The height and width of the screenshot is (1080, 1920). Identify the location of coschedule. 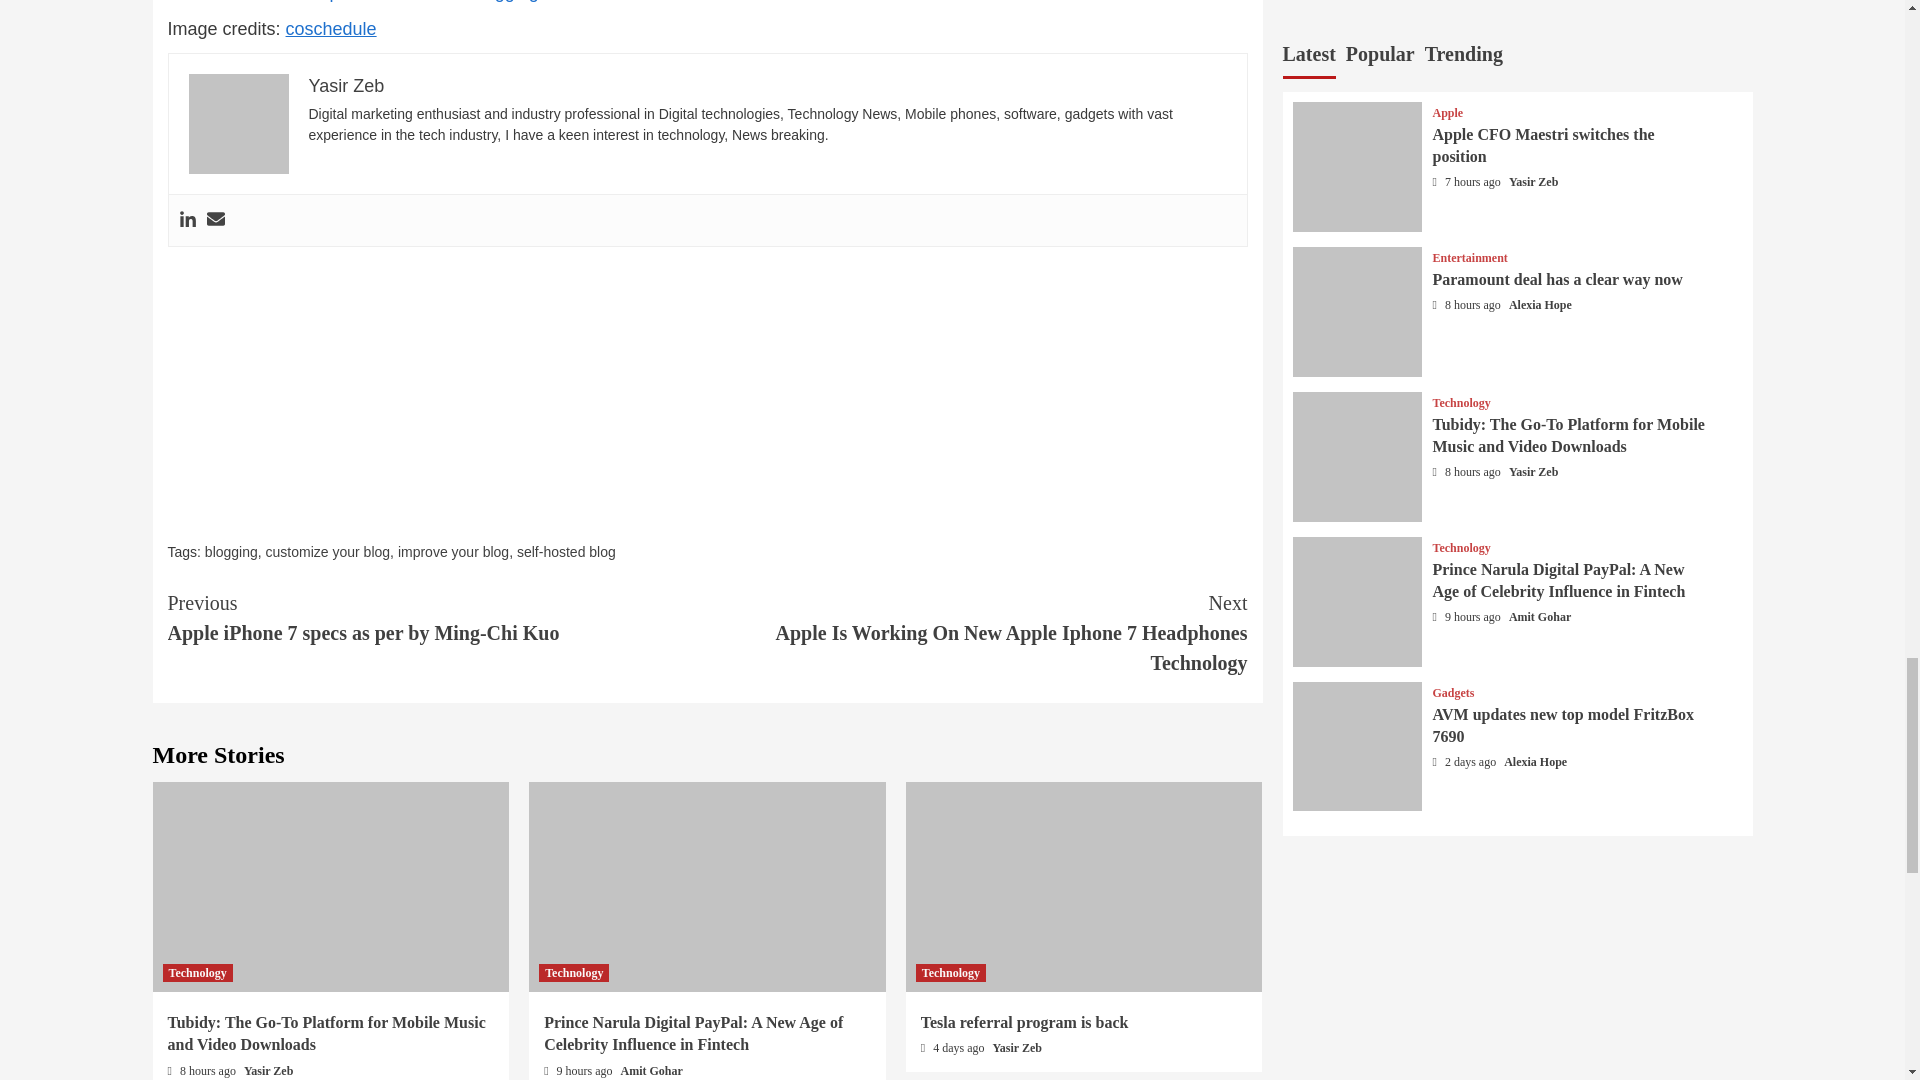
(331, 28).